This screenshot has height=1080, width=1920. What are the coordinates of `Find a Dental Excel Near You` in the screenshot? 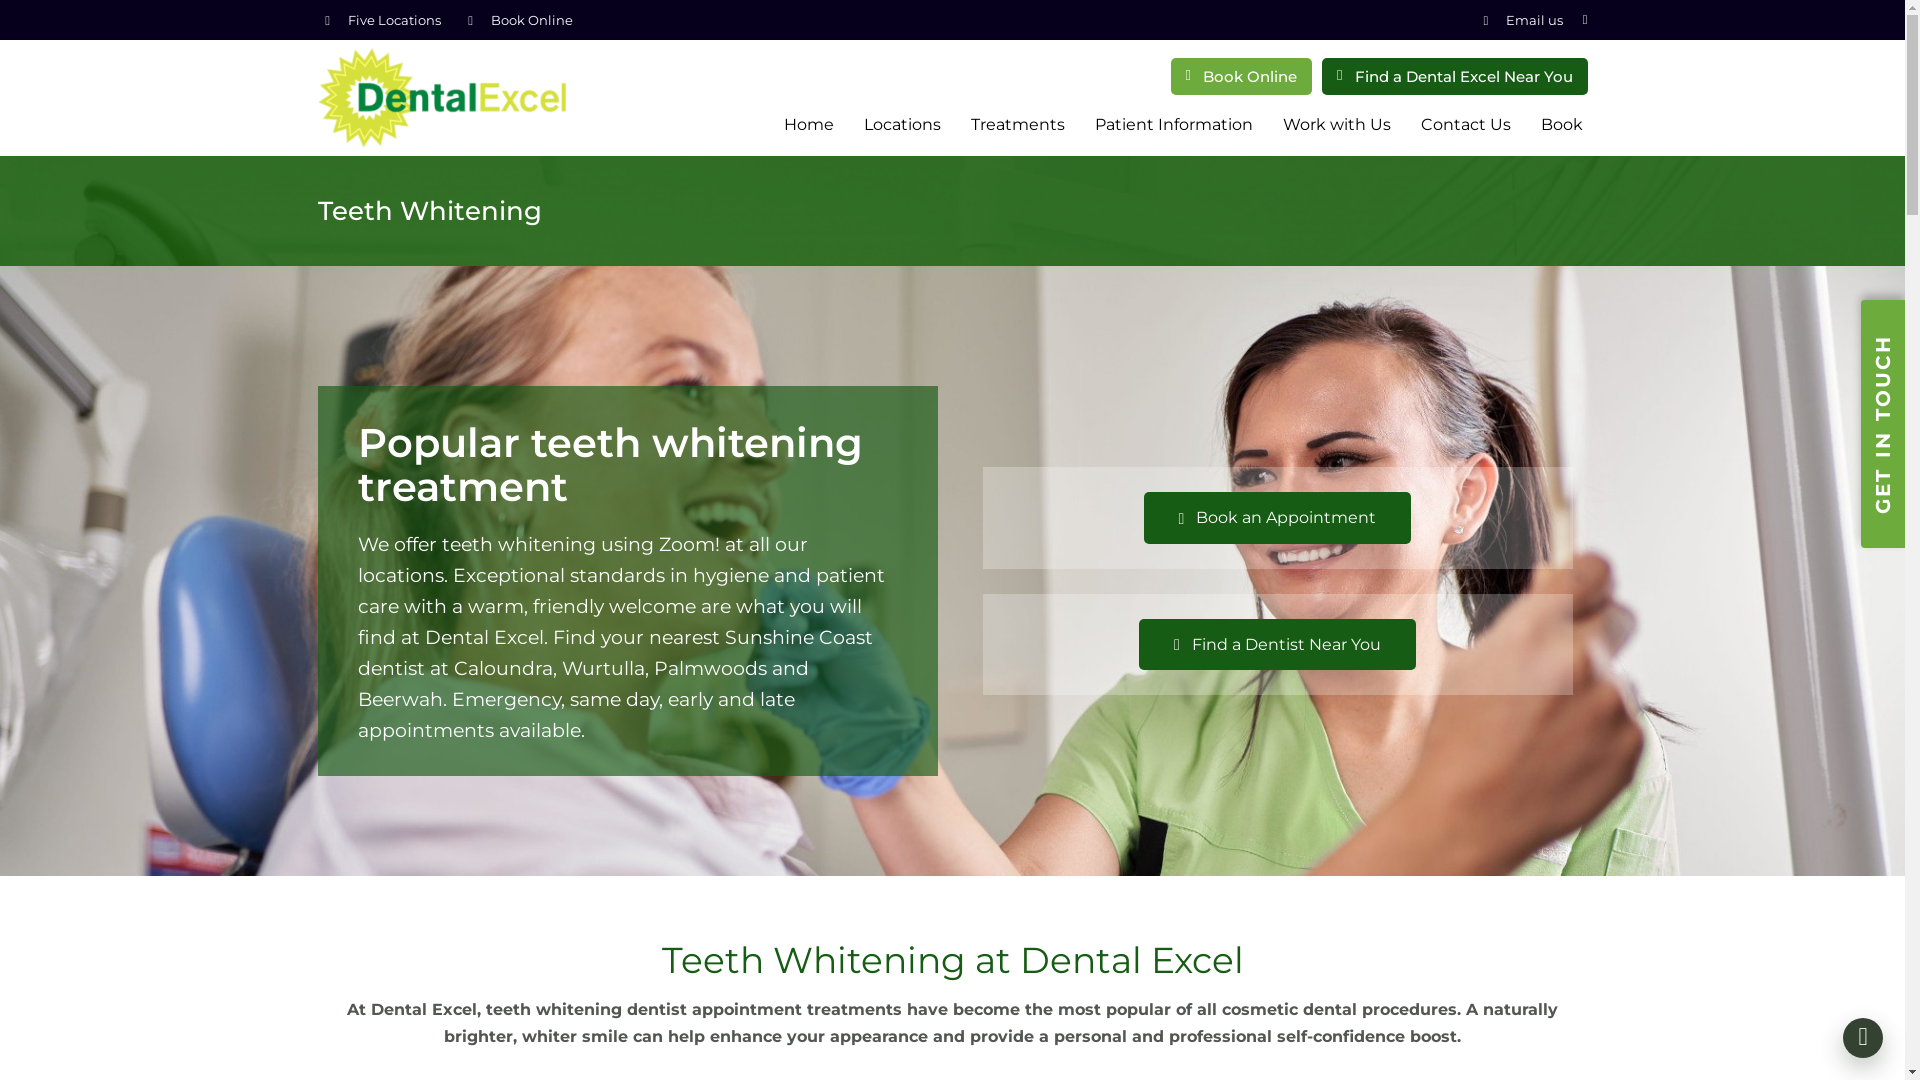 It's located at (1454, 76).